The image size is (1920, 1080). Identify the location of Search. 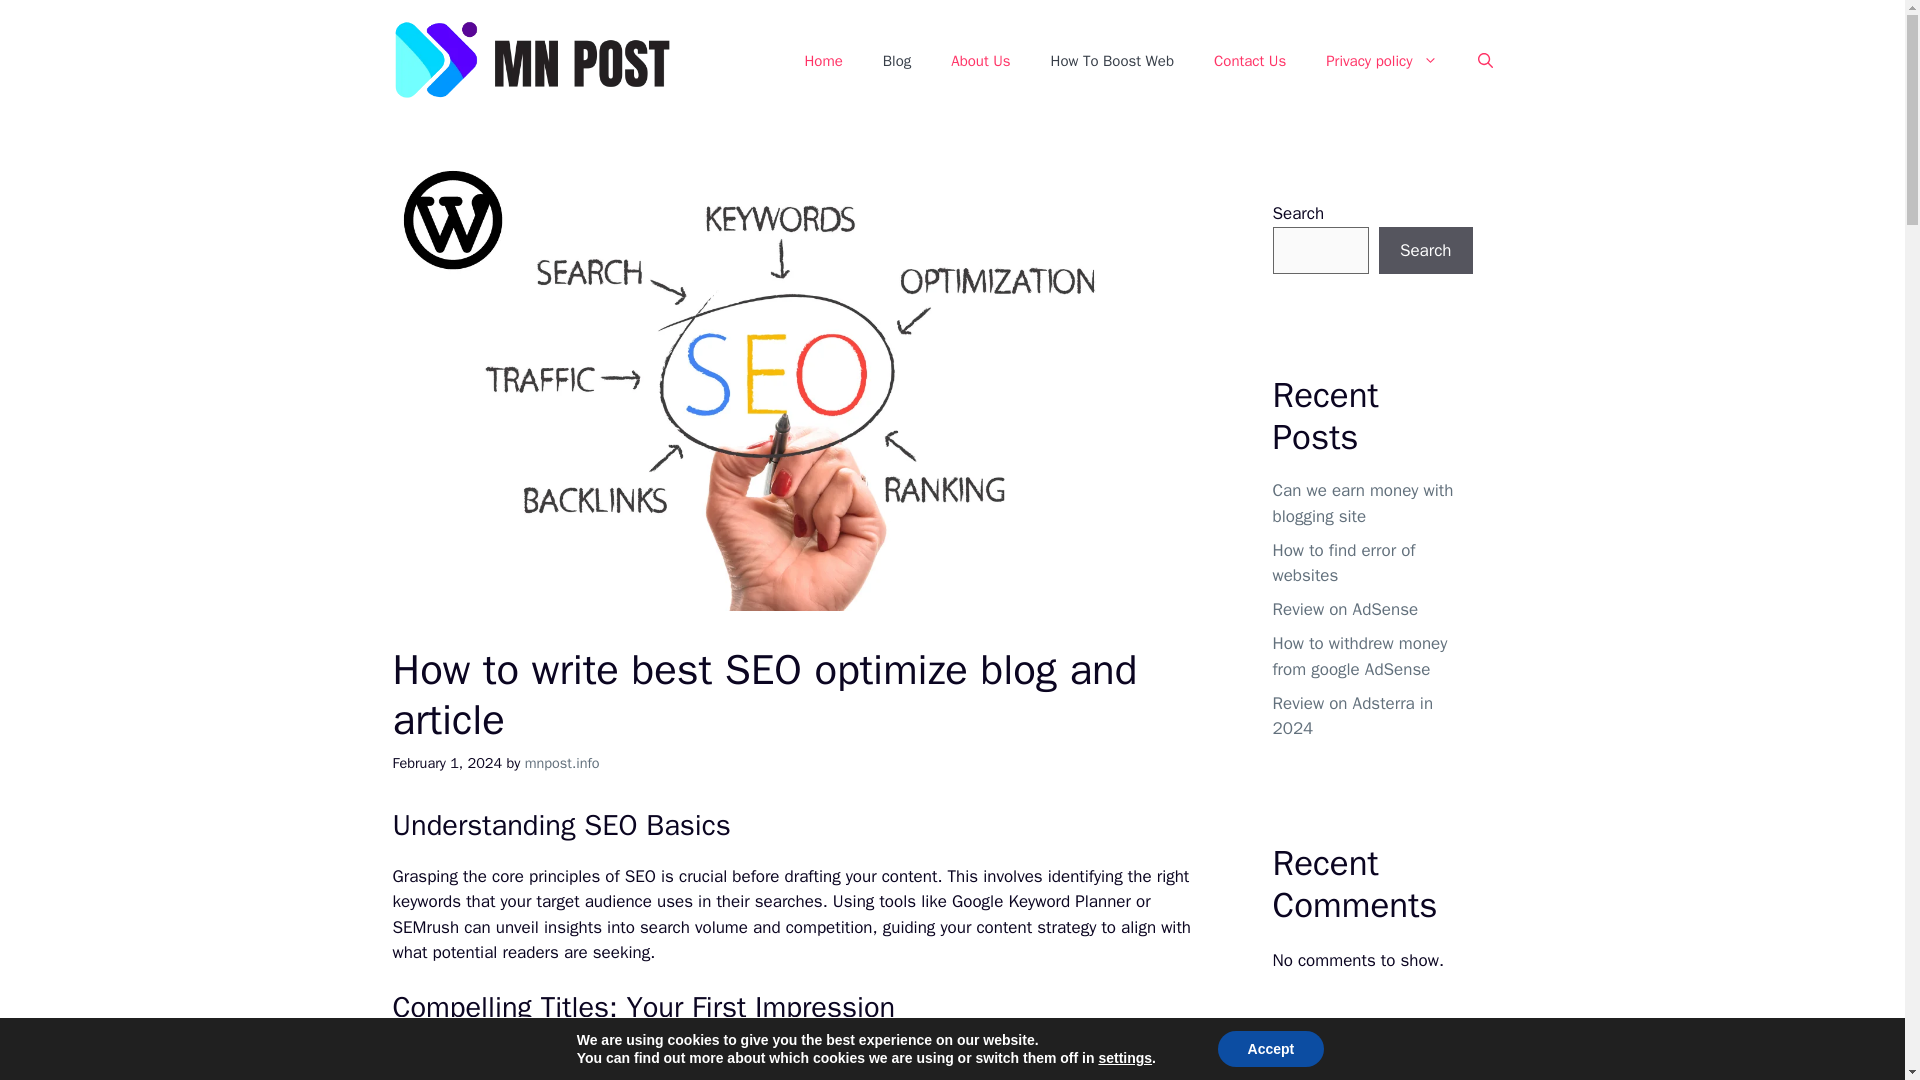
(1425, 250).